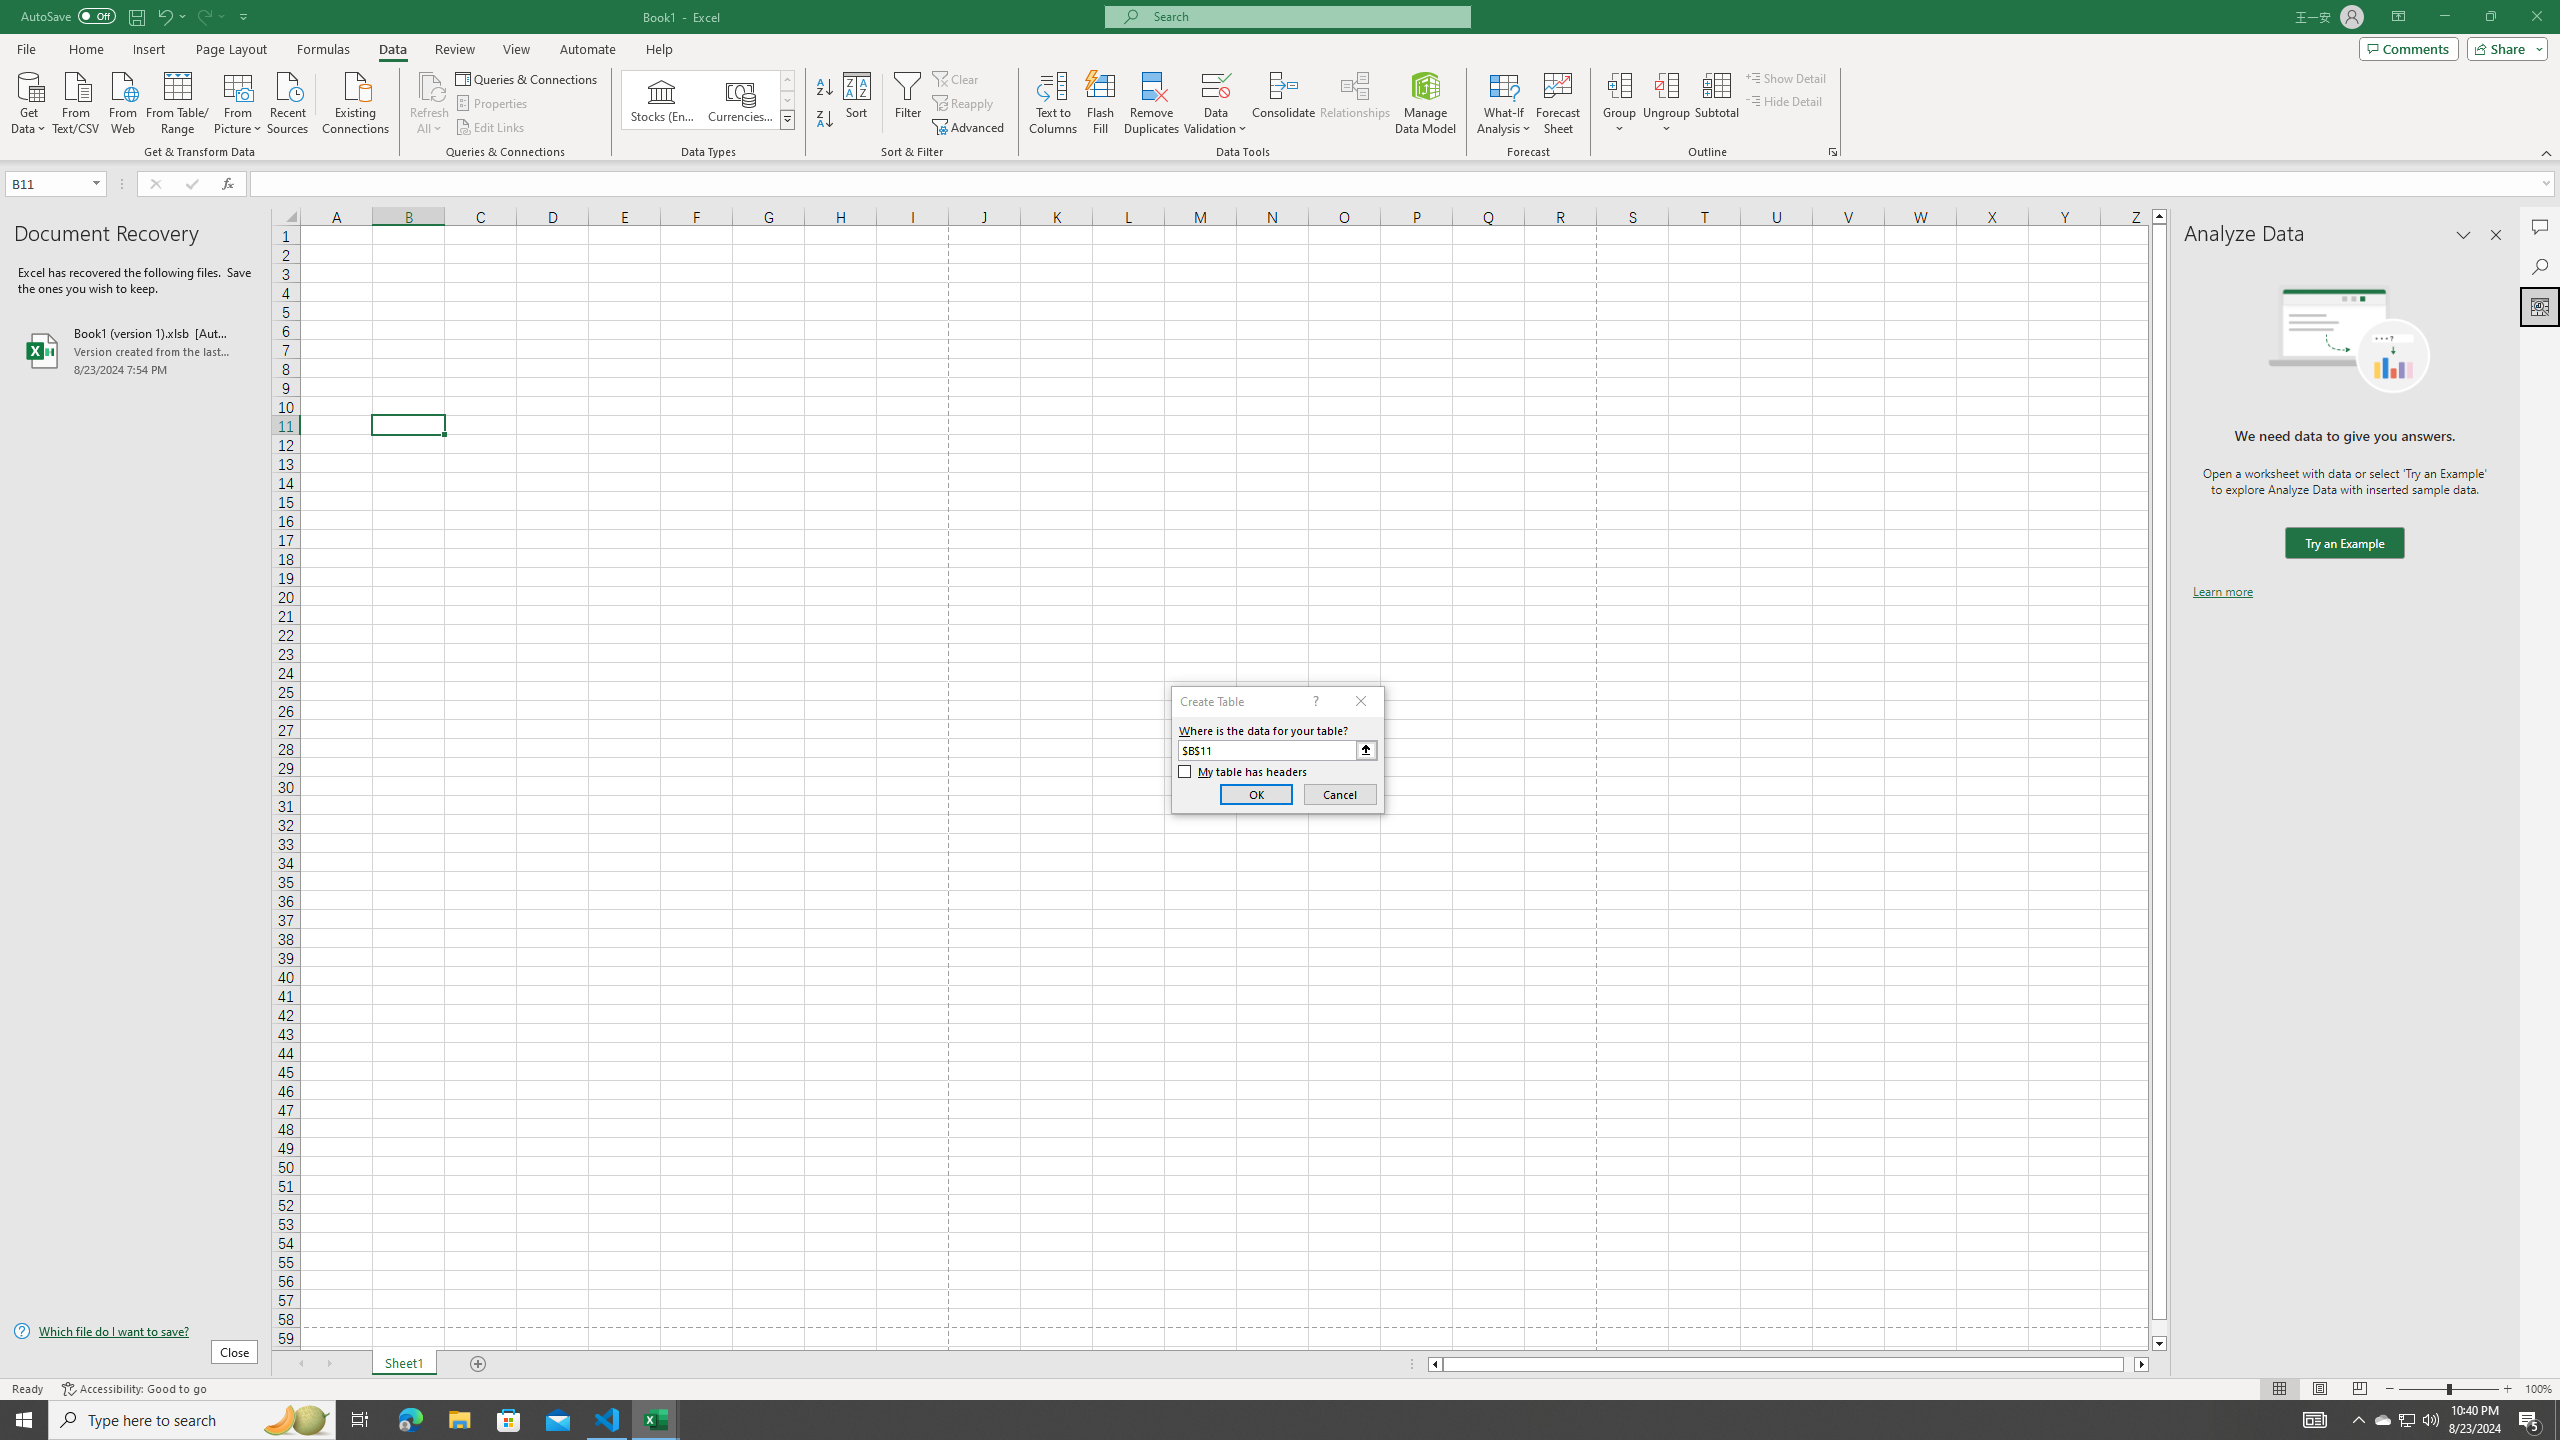 Image resolution: width=2560 pixels, height=1440 pixels. What do you see at coordinates (2159, 1328) in the screenshot?
I see `Page down` at bounding box center [2159, 1328].